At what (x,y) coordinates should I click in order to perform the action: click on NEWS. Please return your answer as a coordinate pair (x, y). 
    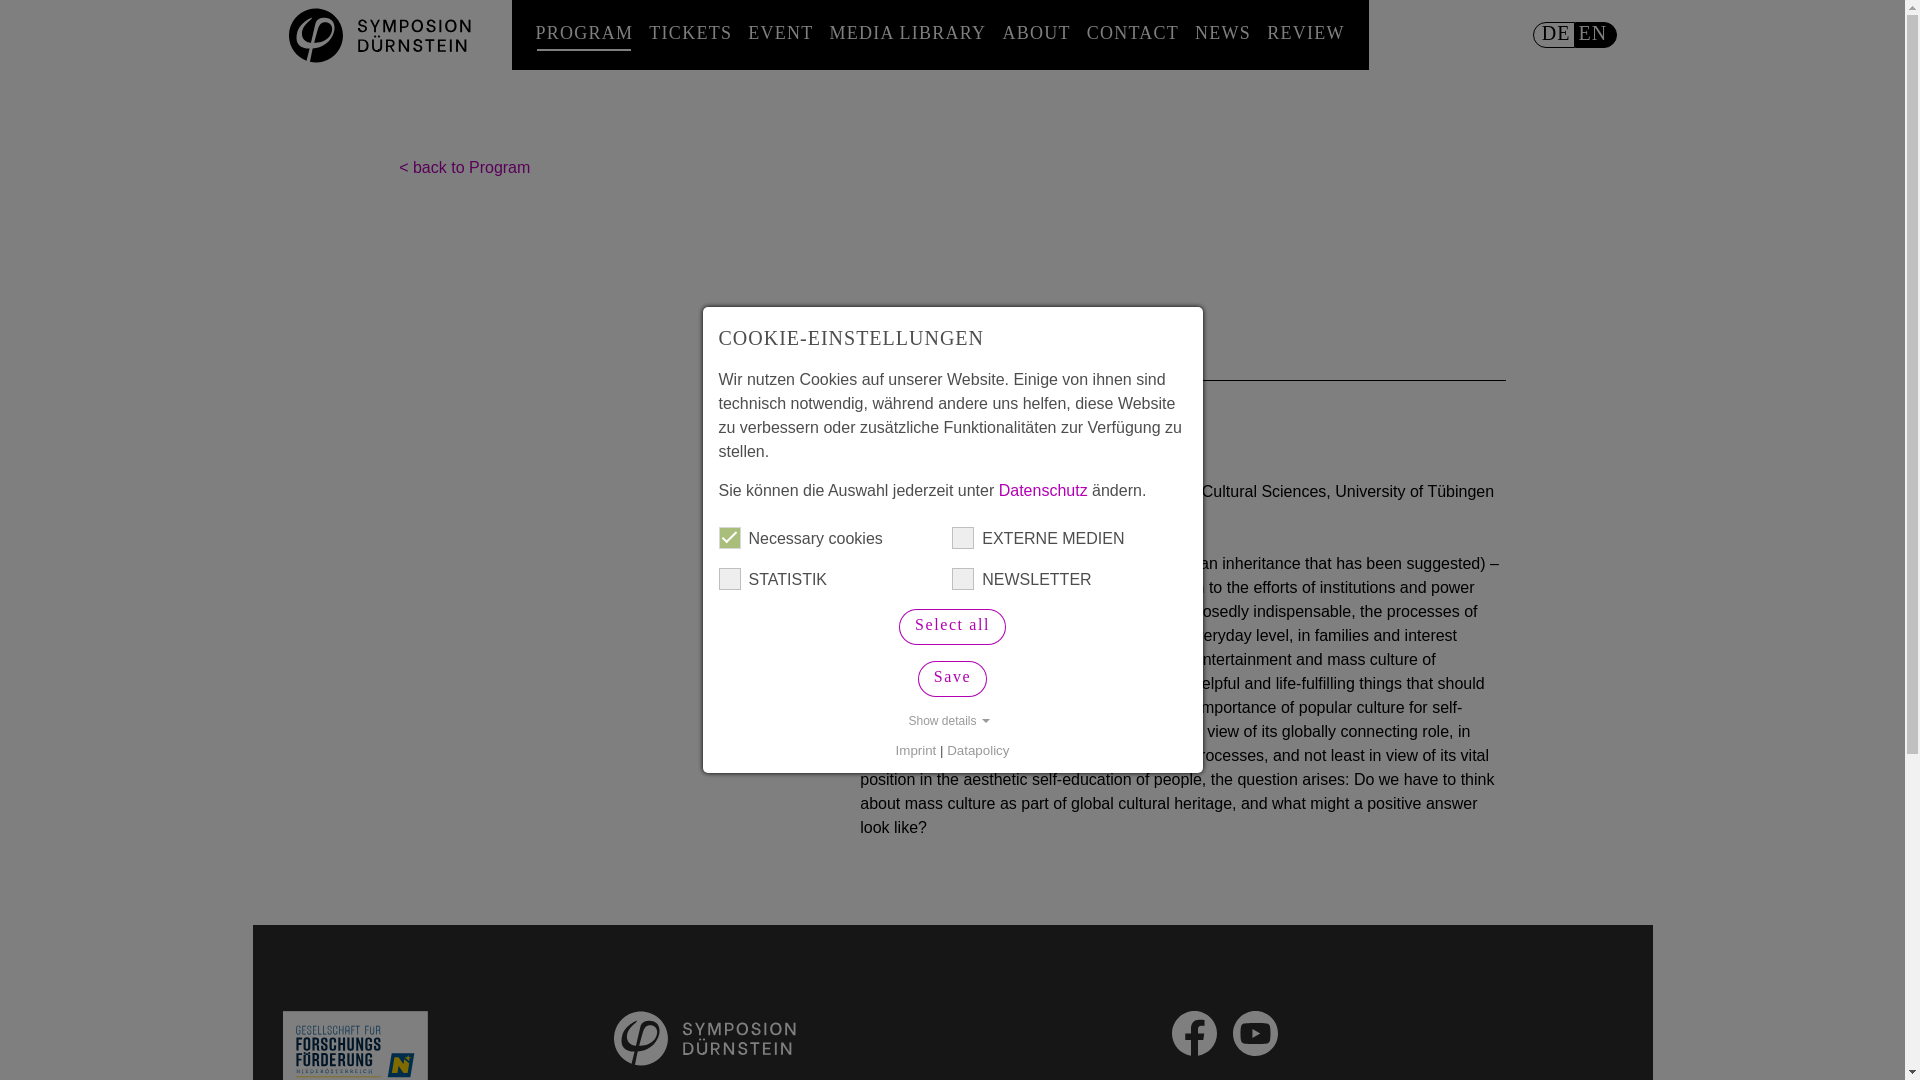
    Looking at the image, I should click on (1222, 33).